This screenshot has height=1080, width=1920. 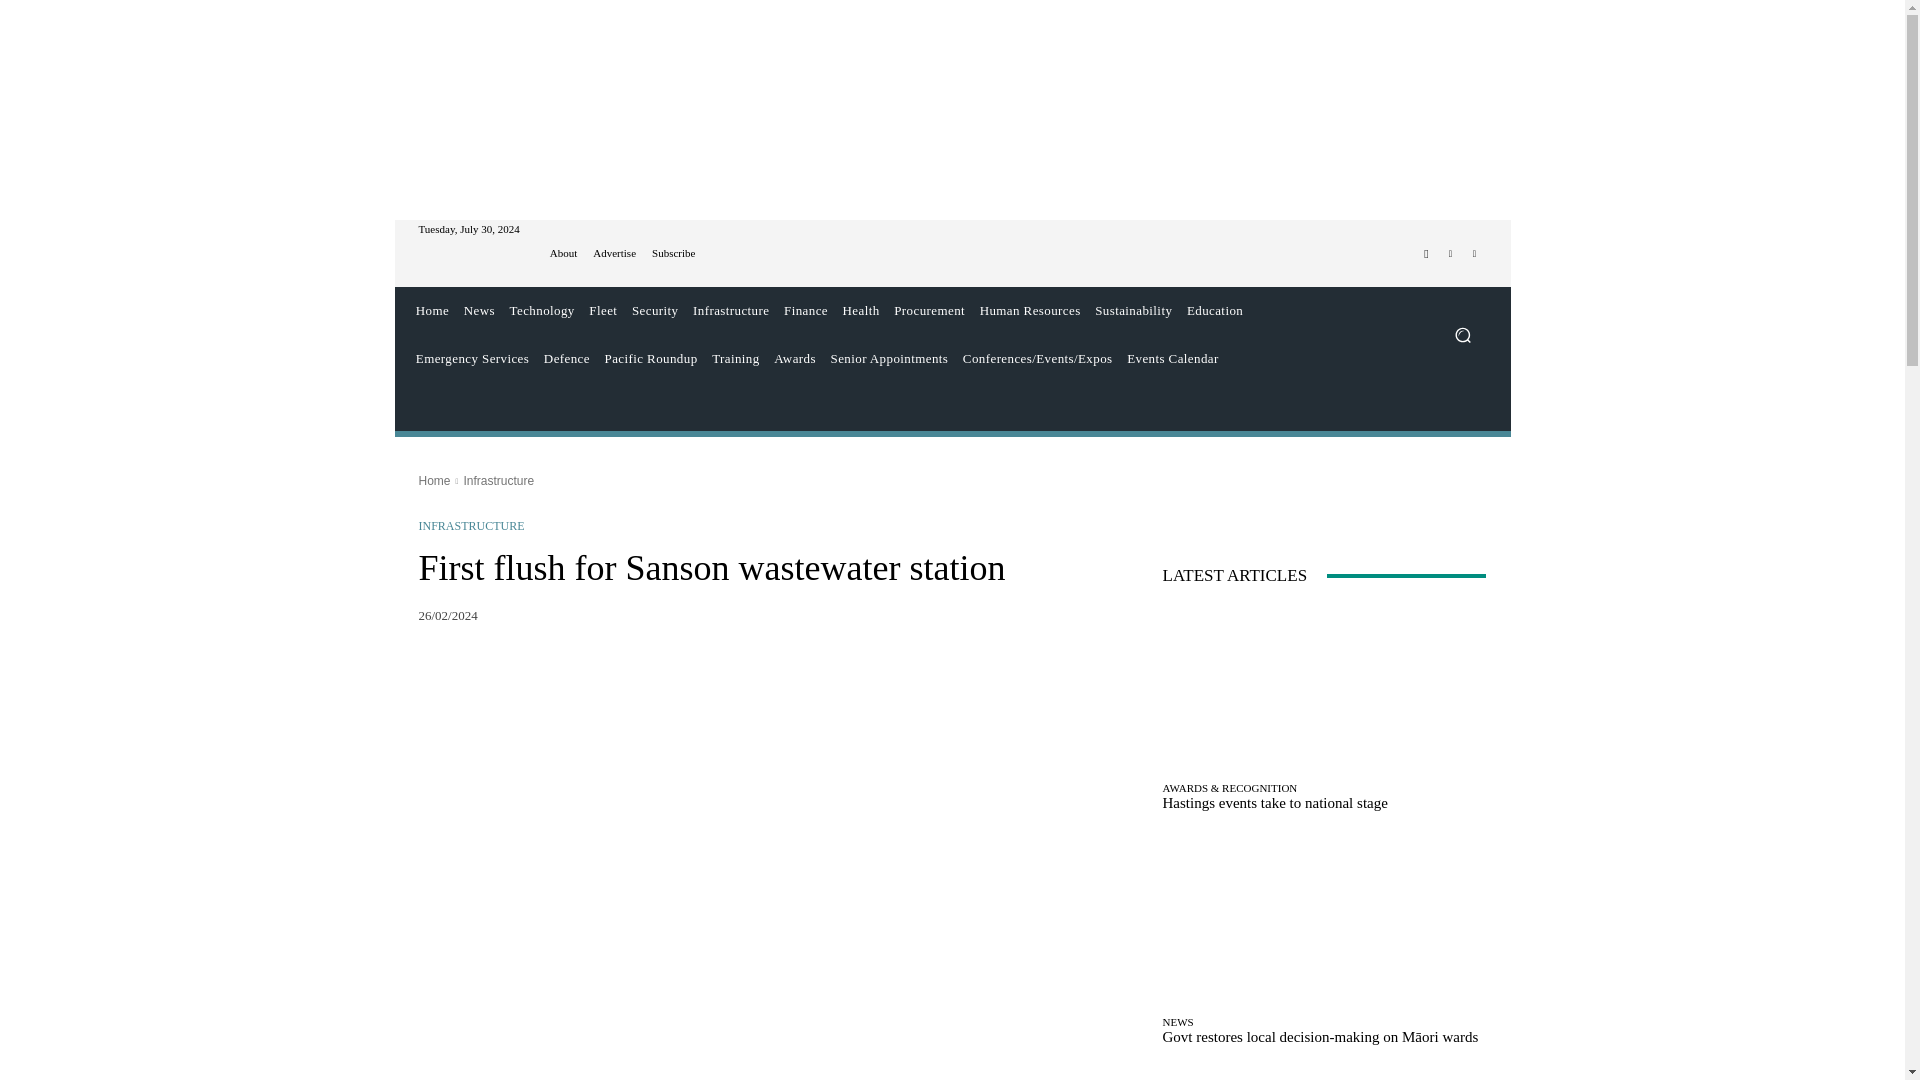 What do you see at coordinates (563, 254) in the screenshot?
I see `About` at bounding box center [563, 254].